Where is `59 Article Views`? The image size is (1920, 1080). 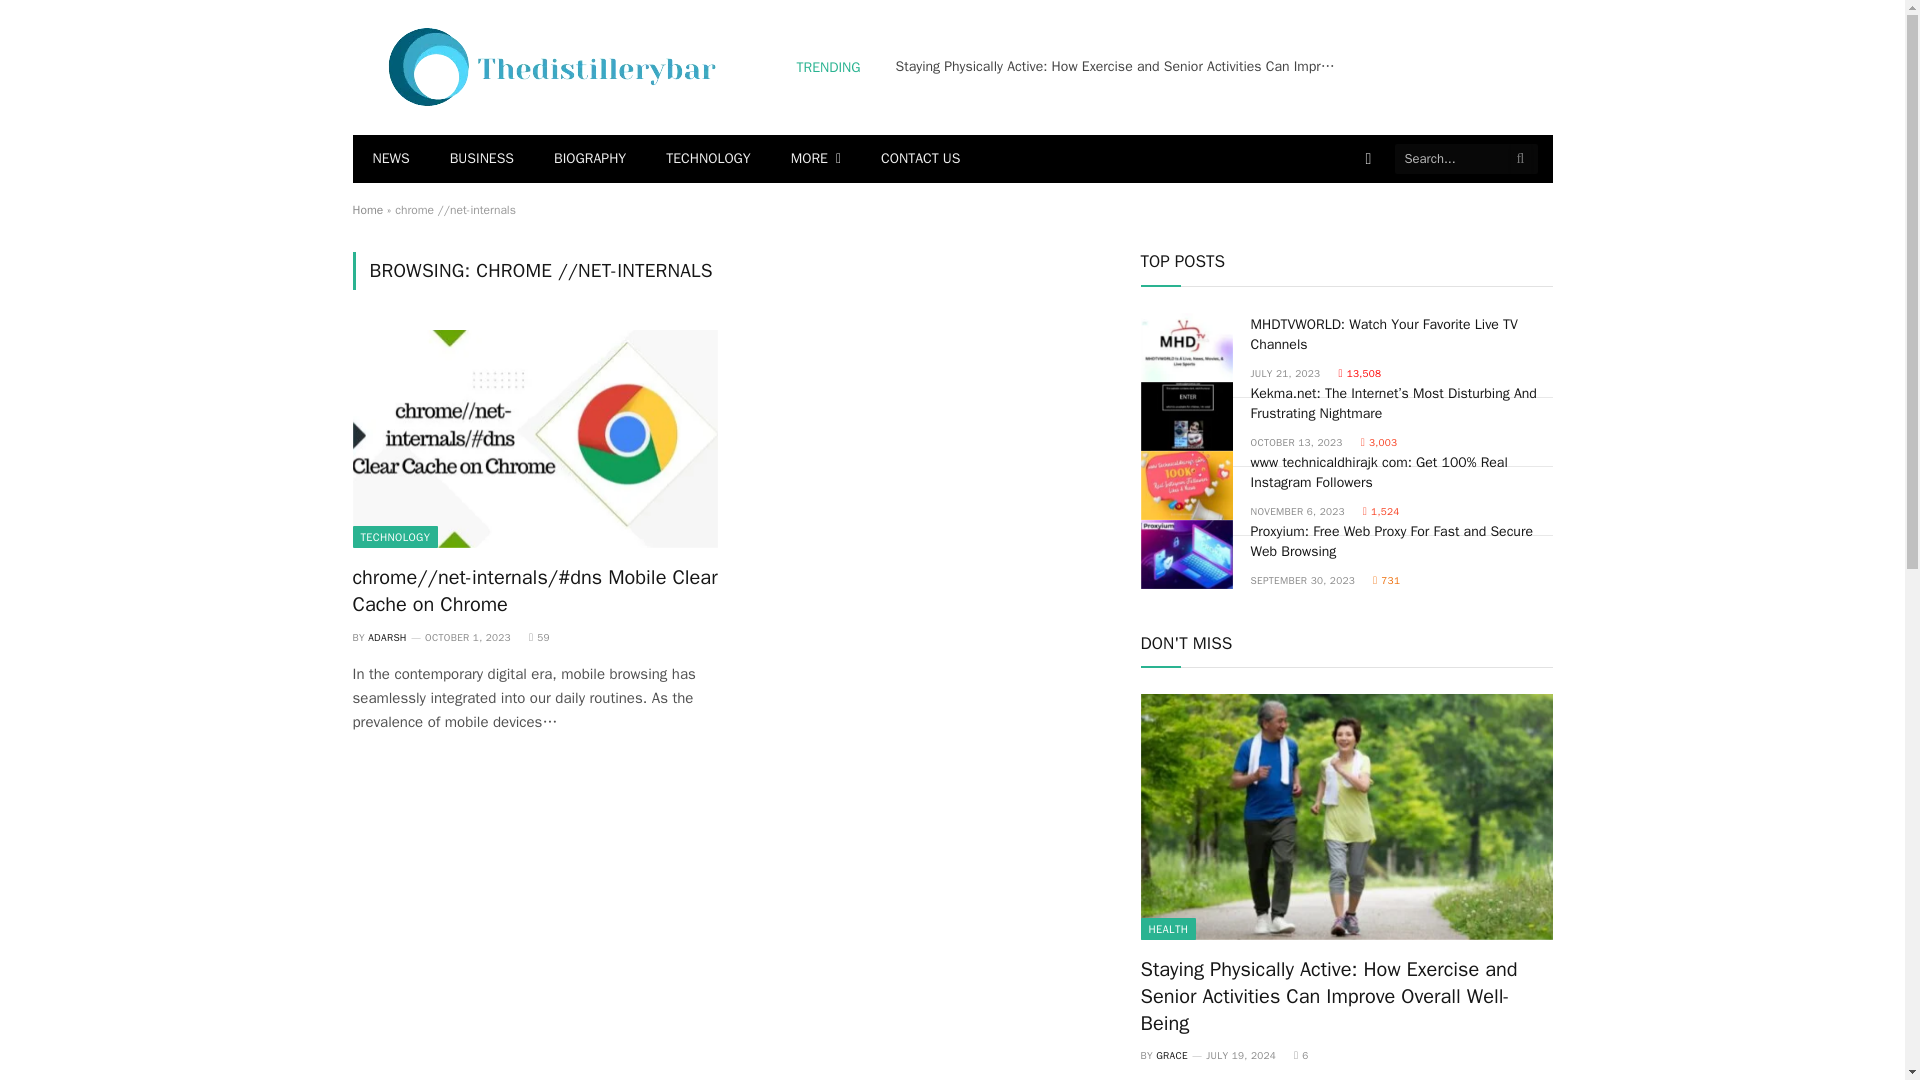 59 Article Views is located at coordinates (539, 636).